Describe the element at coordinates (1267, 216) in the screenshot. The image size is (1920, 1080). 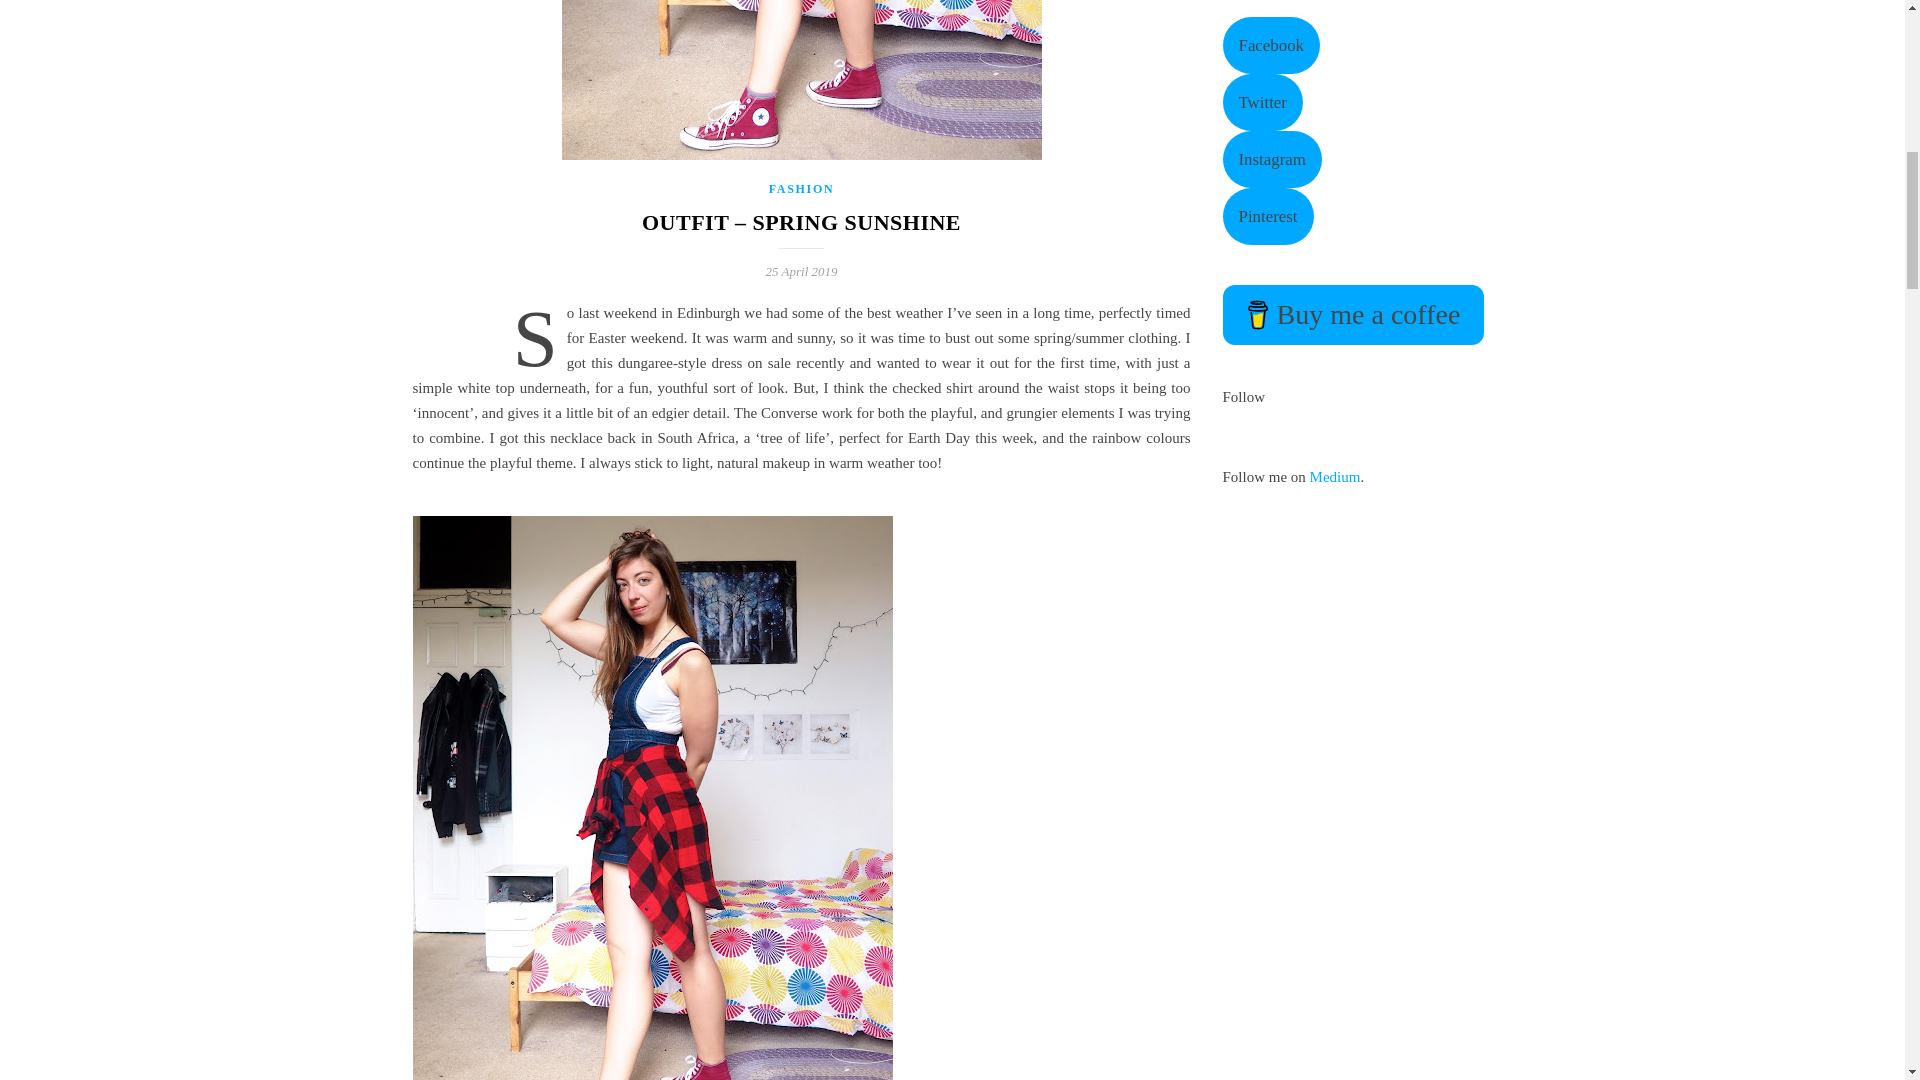
I see `Pinterest` at that location.